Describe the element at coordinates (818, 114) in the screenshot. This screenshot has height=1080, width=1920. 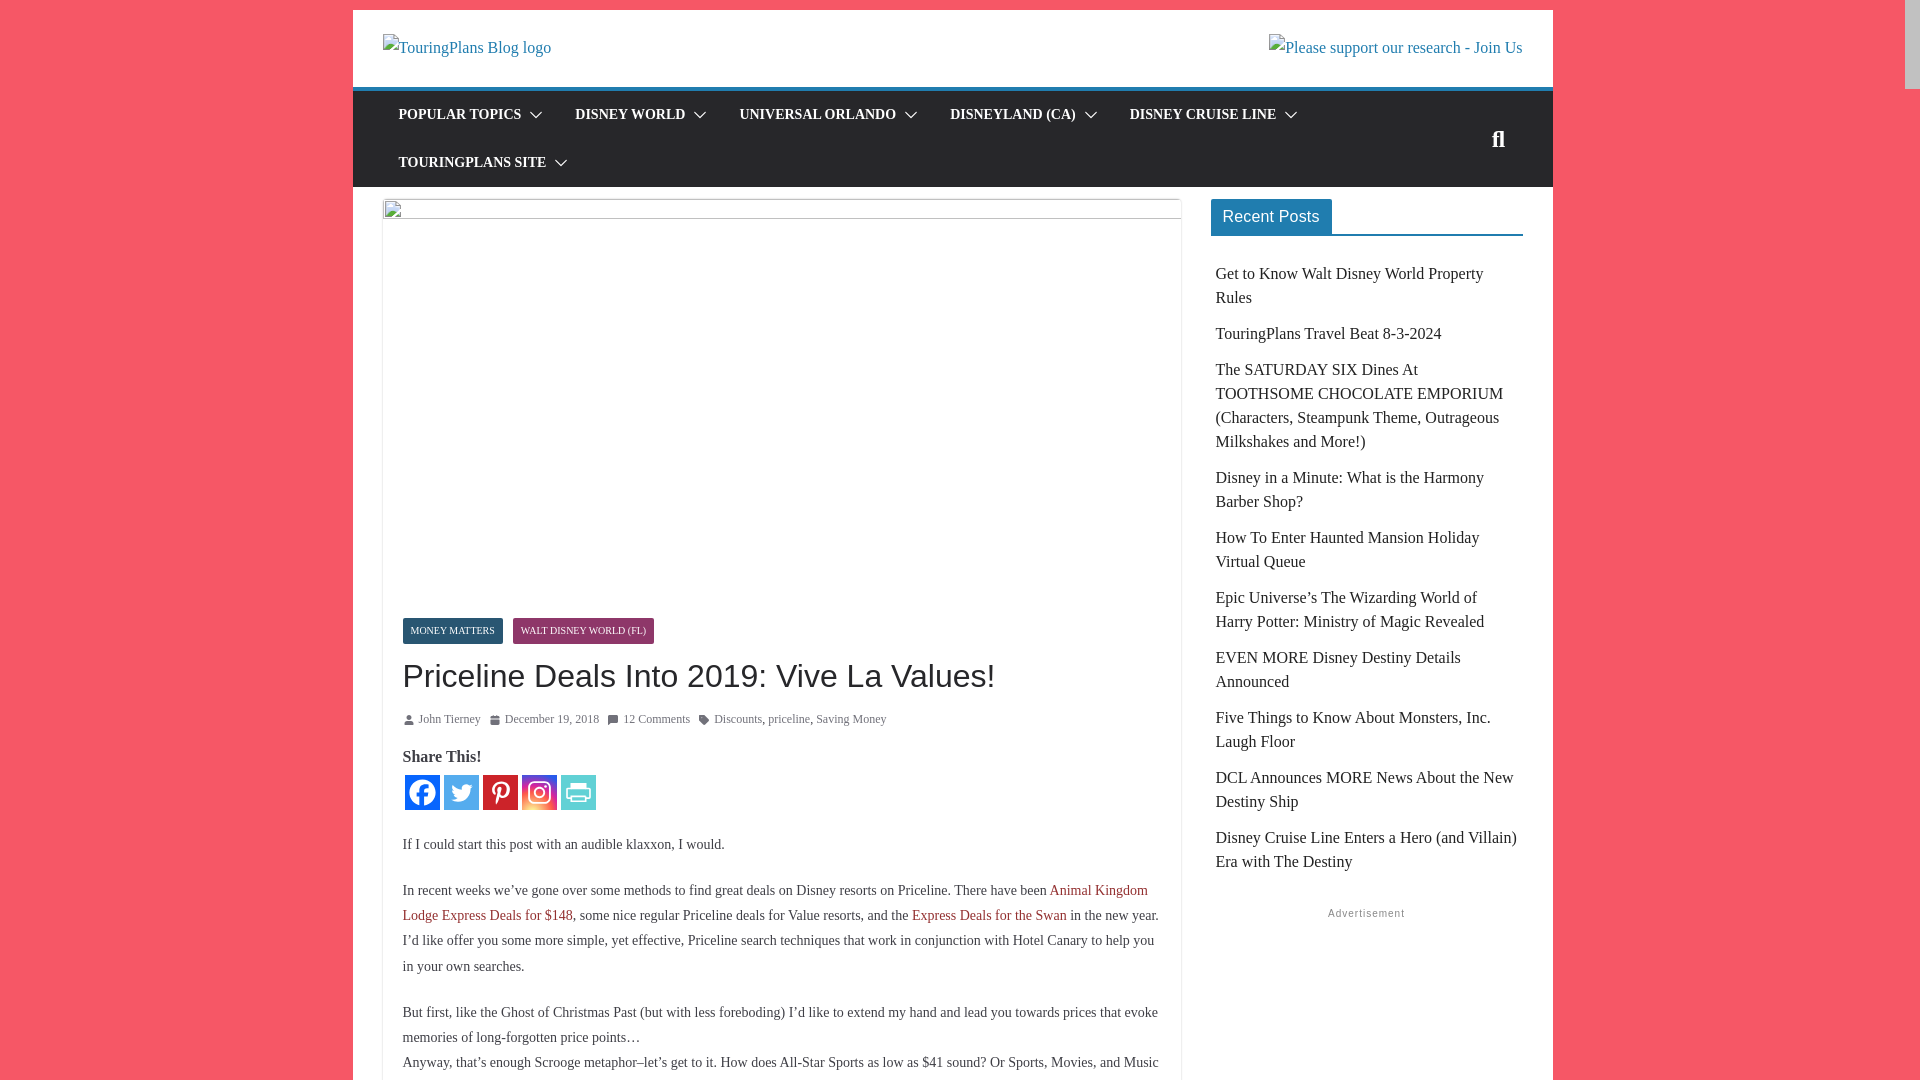
I see `UNIVERSAL ORLANDO` at that location.